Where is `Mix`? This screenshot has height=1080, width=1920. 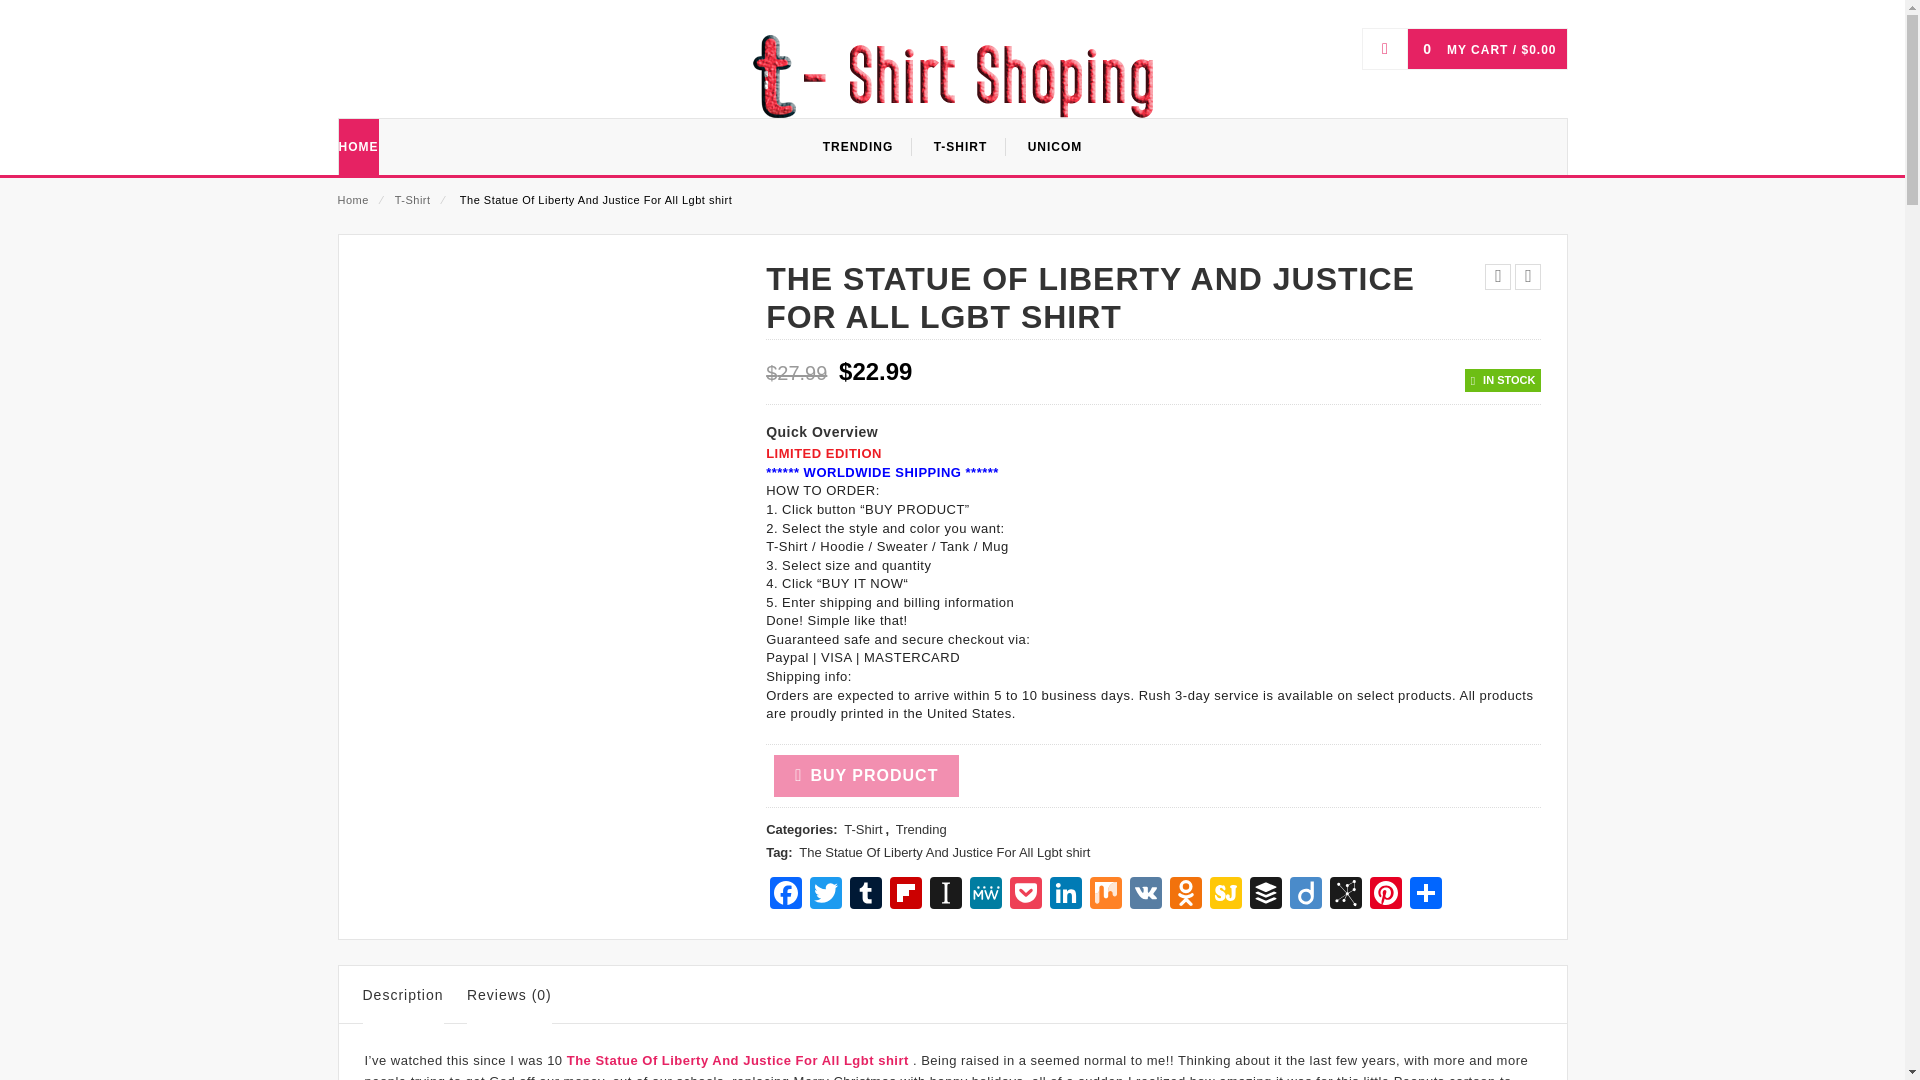 Mix is located at coordinates (1106, 894).